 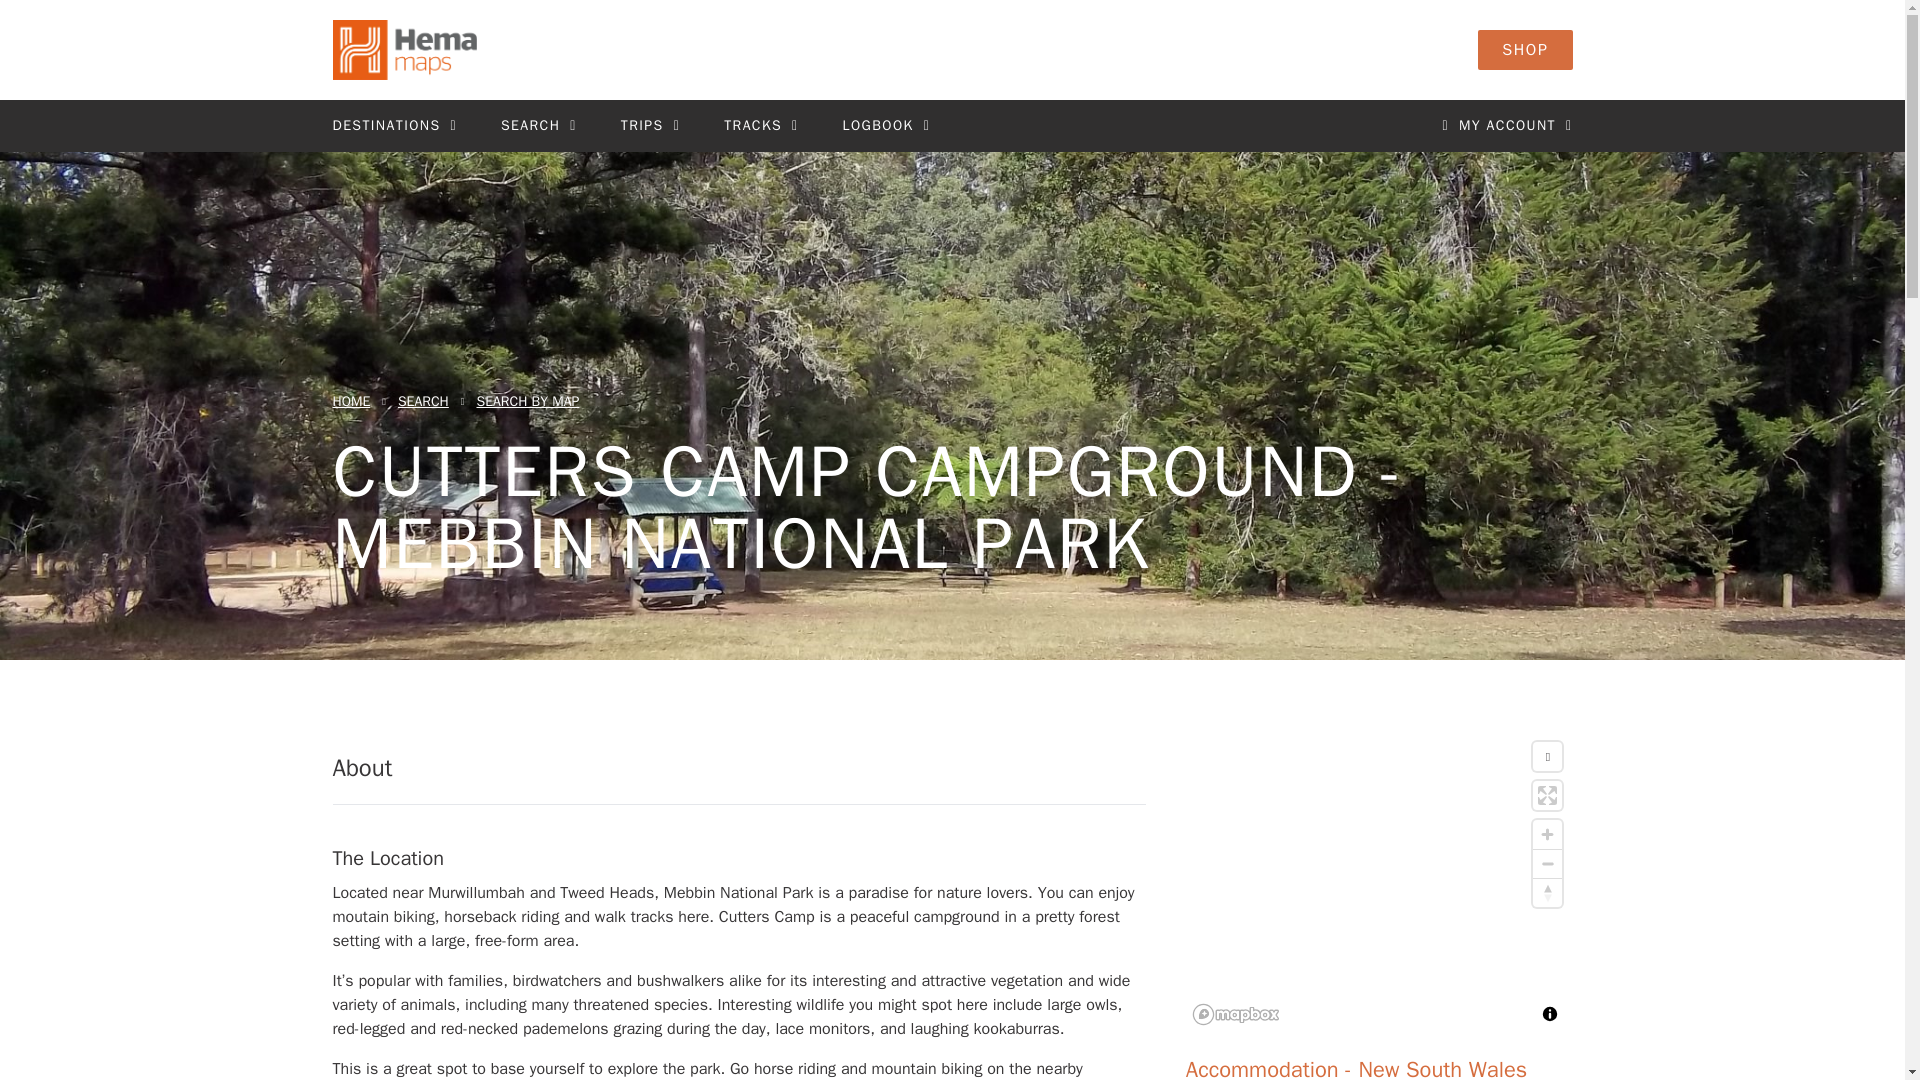 What do you see at coordinates (1547, 834) in the screenshot?
I see `Zoom in` at bounding box center [1547, 834].